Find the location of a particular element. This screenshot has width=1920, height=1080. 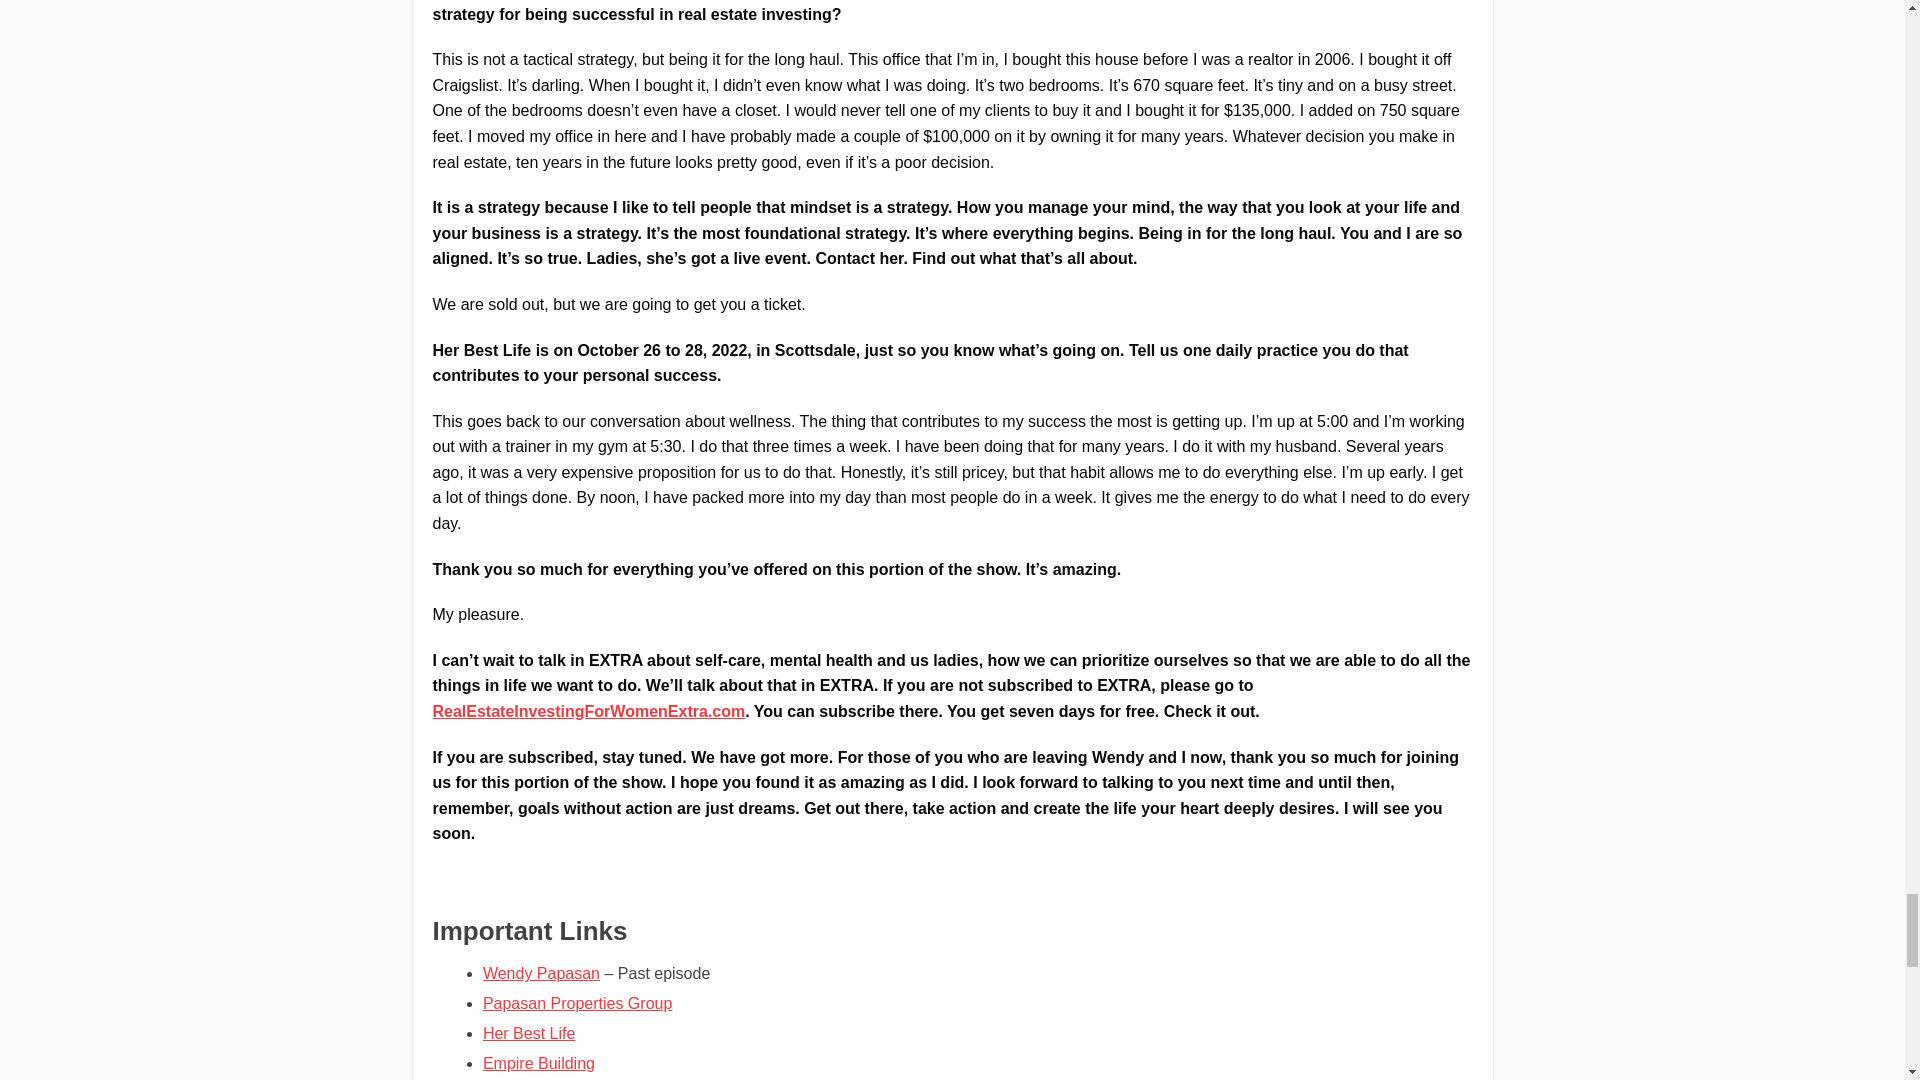

Empire Building is located at coordinates (539, 1064).